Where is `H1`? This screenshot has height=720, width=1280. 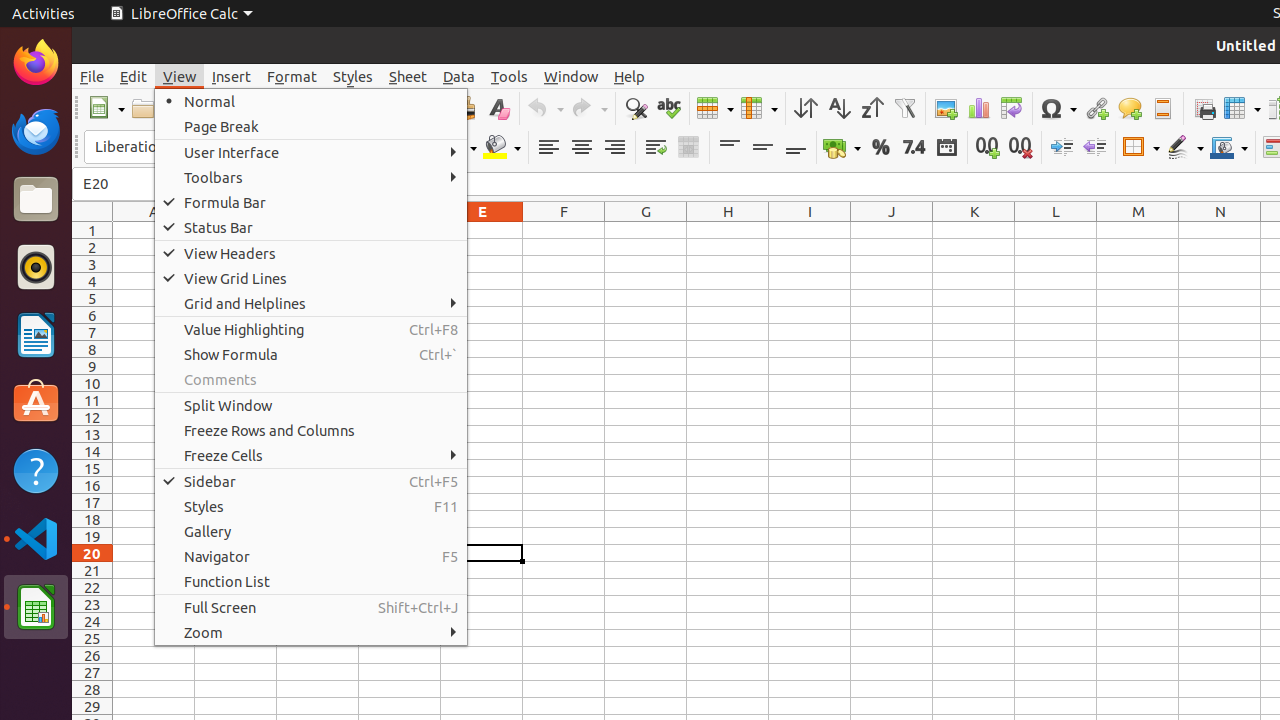 H1 is located at coordinates (728, 230).